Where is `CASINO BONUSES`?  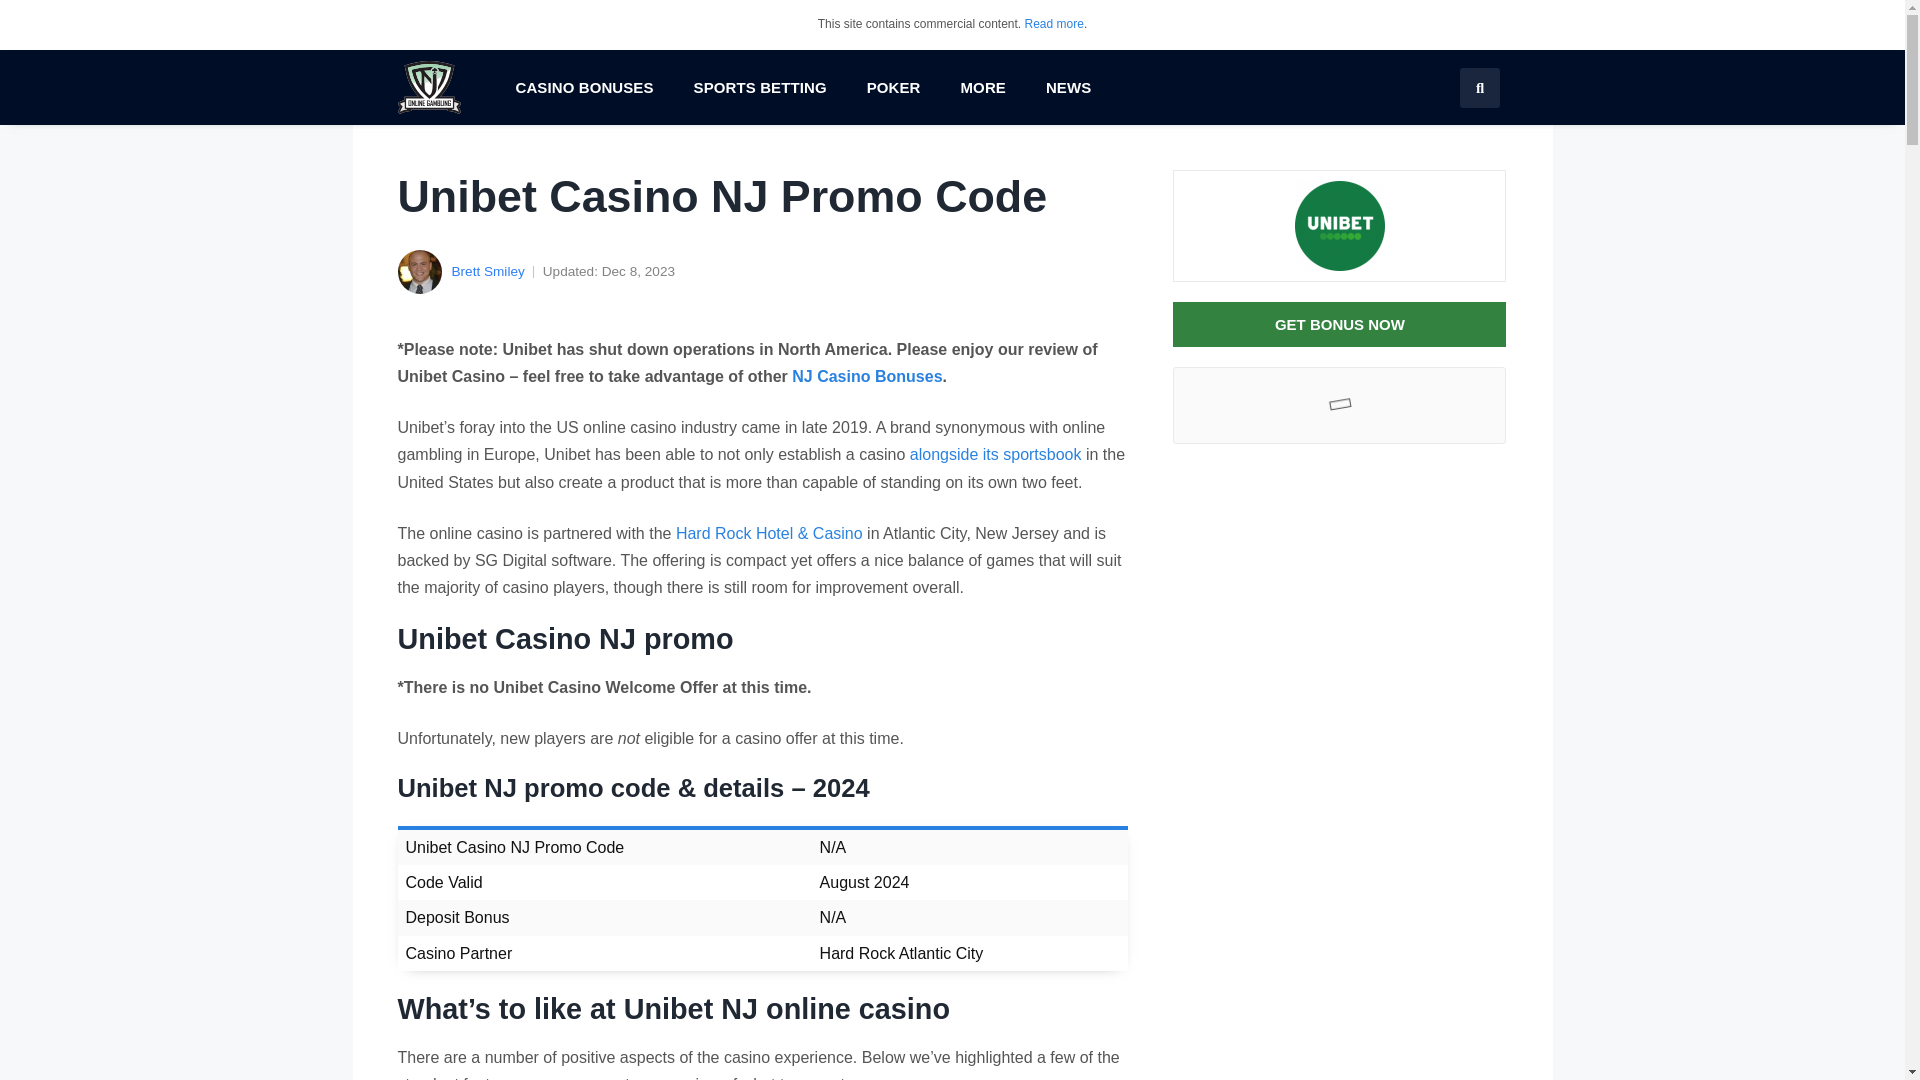
CASINO BONUSES is located at coordinates (584, 88).